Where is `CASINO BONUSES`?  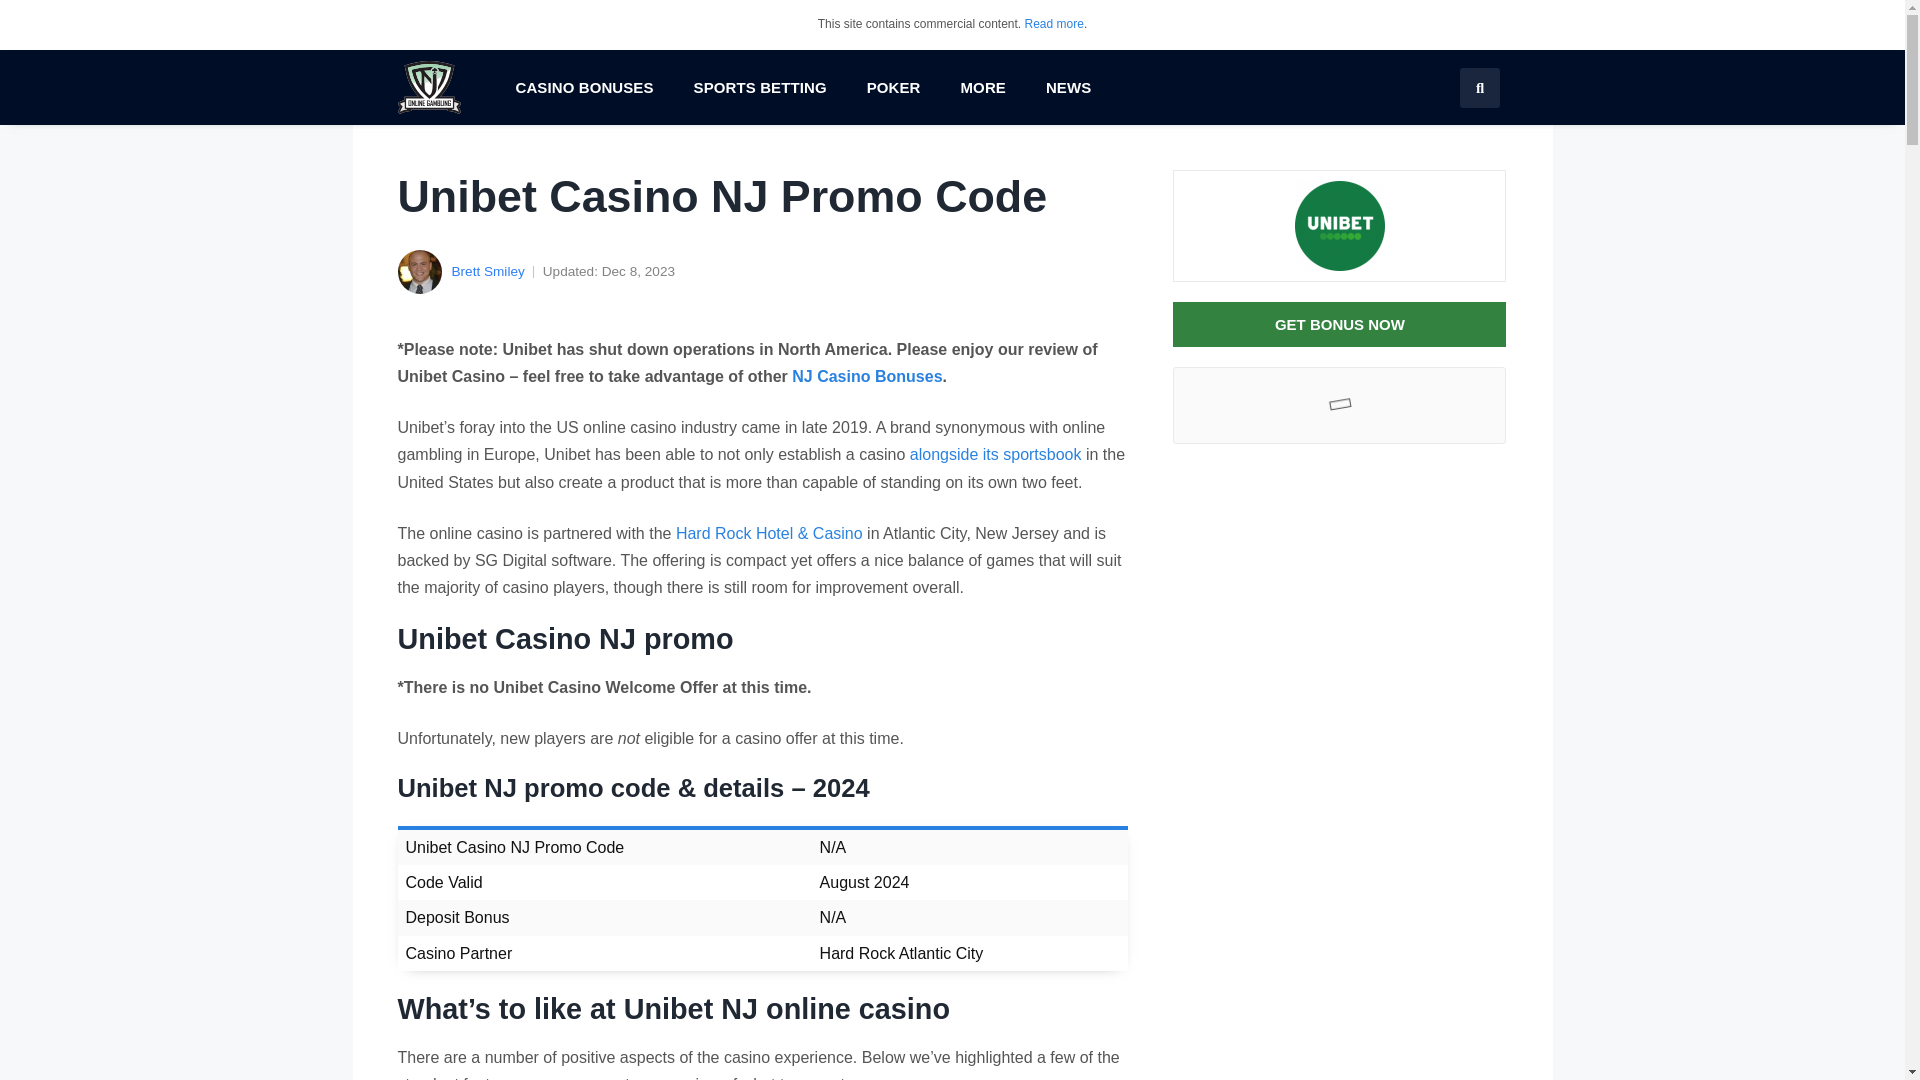
CASINO BONUSES is located at coordinates (584, 88).